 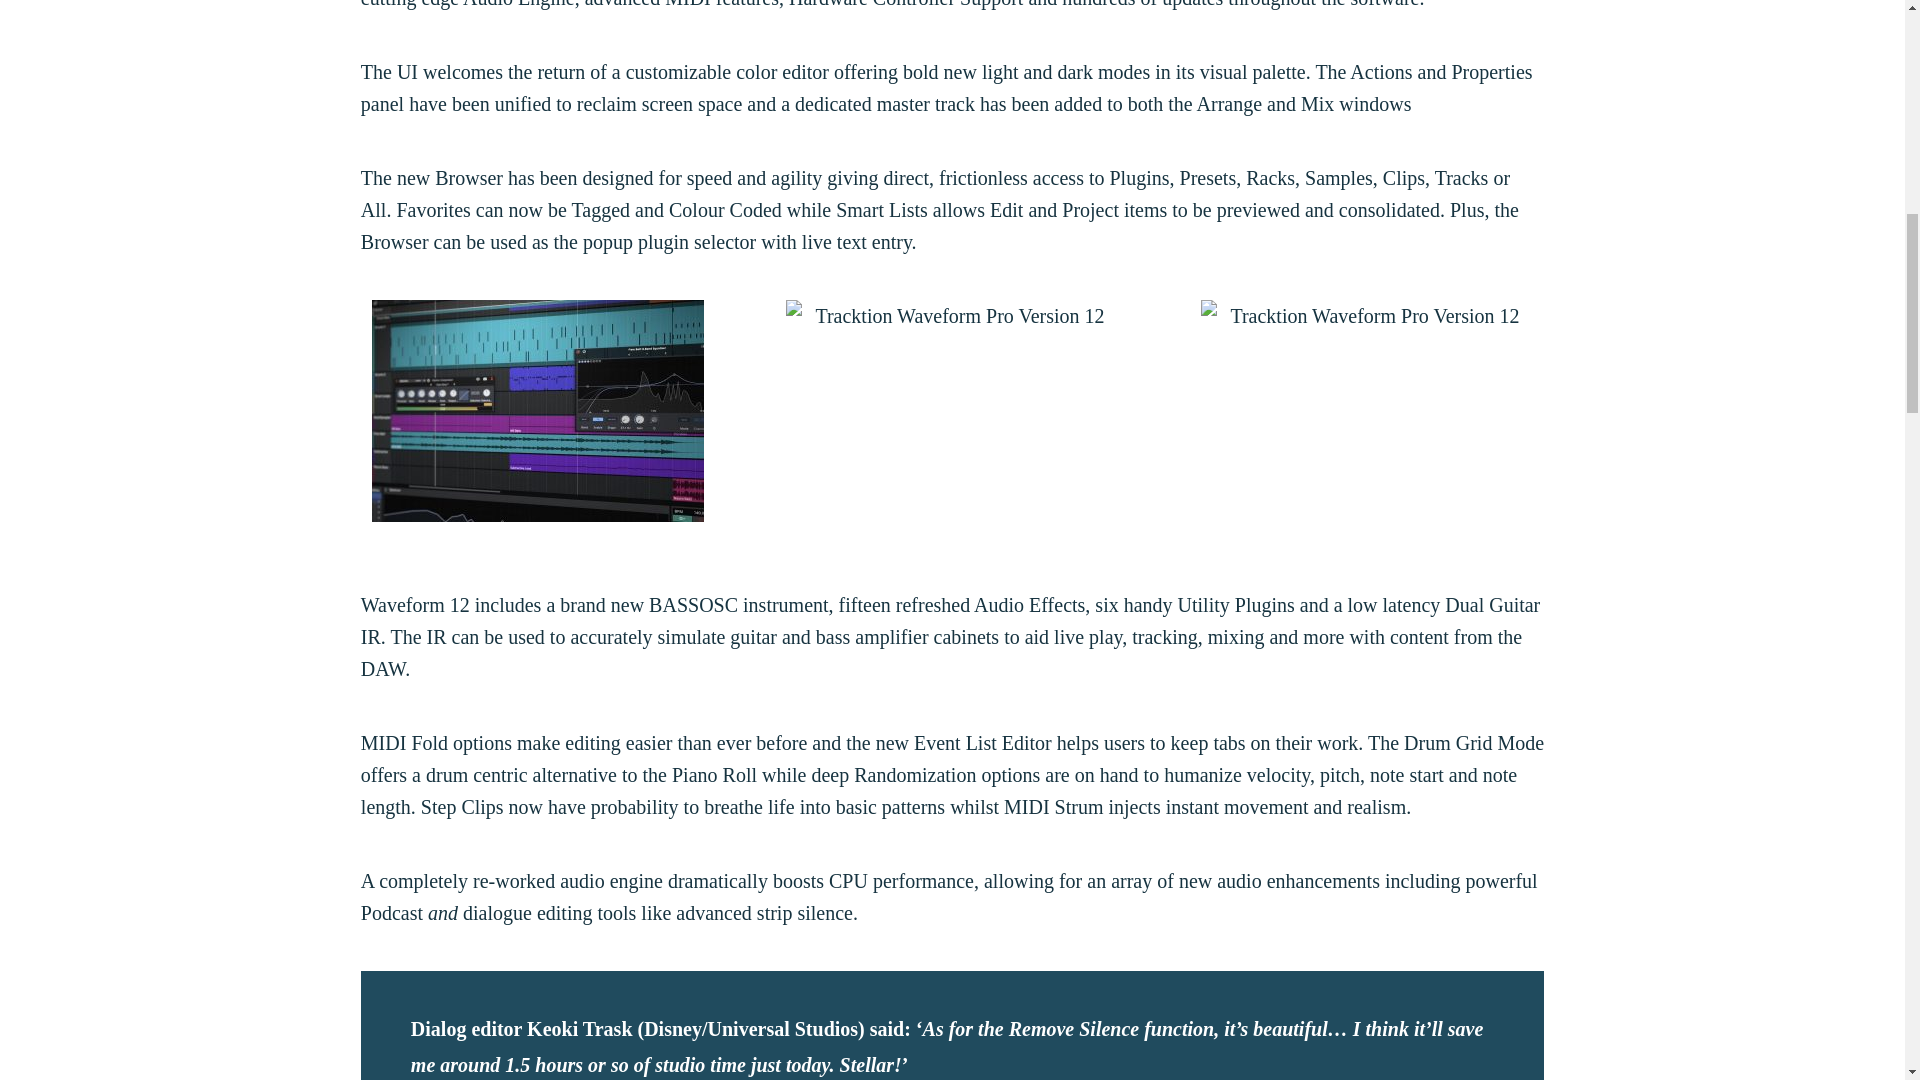 I want to click on Tracktion Waveform Pro Version 12, so click(x=1366, y=410).